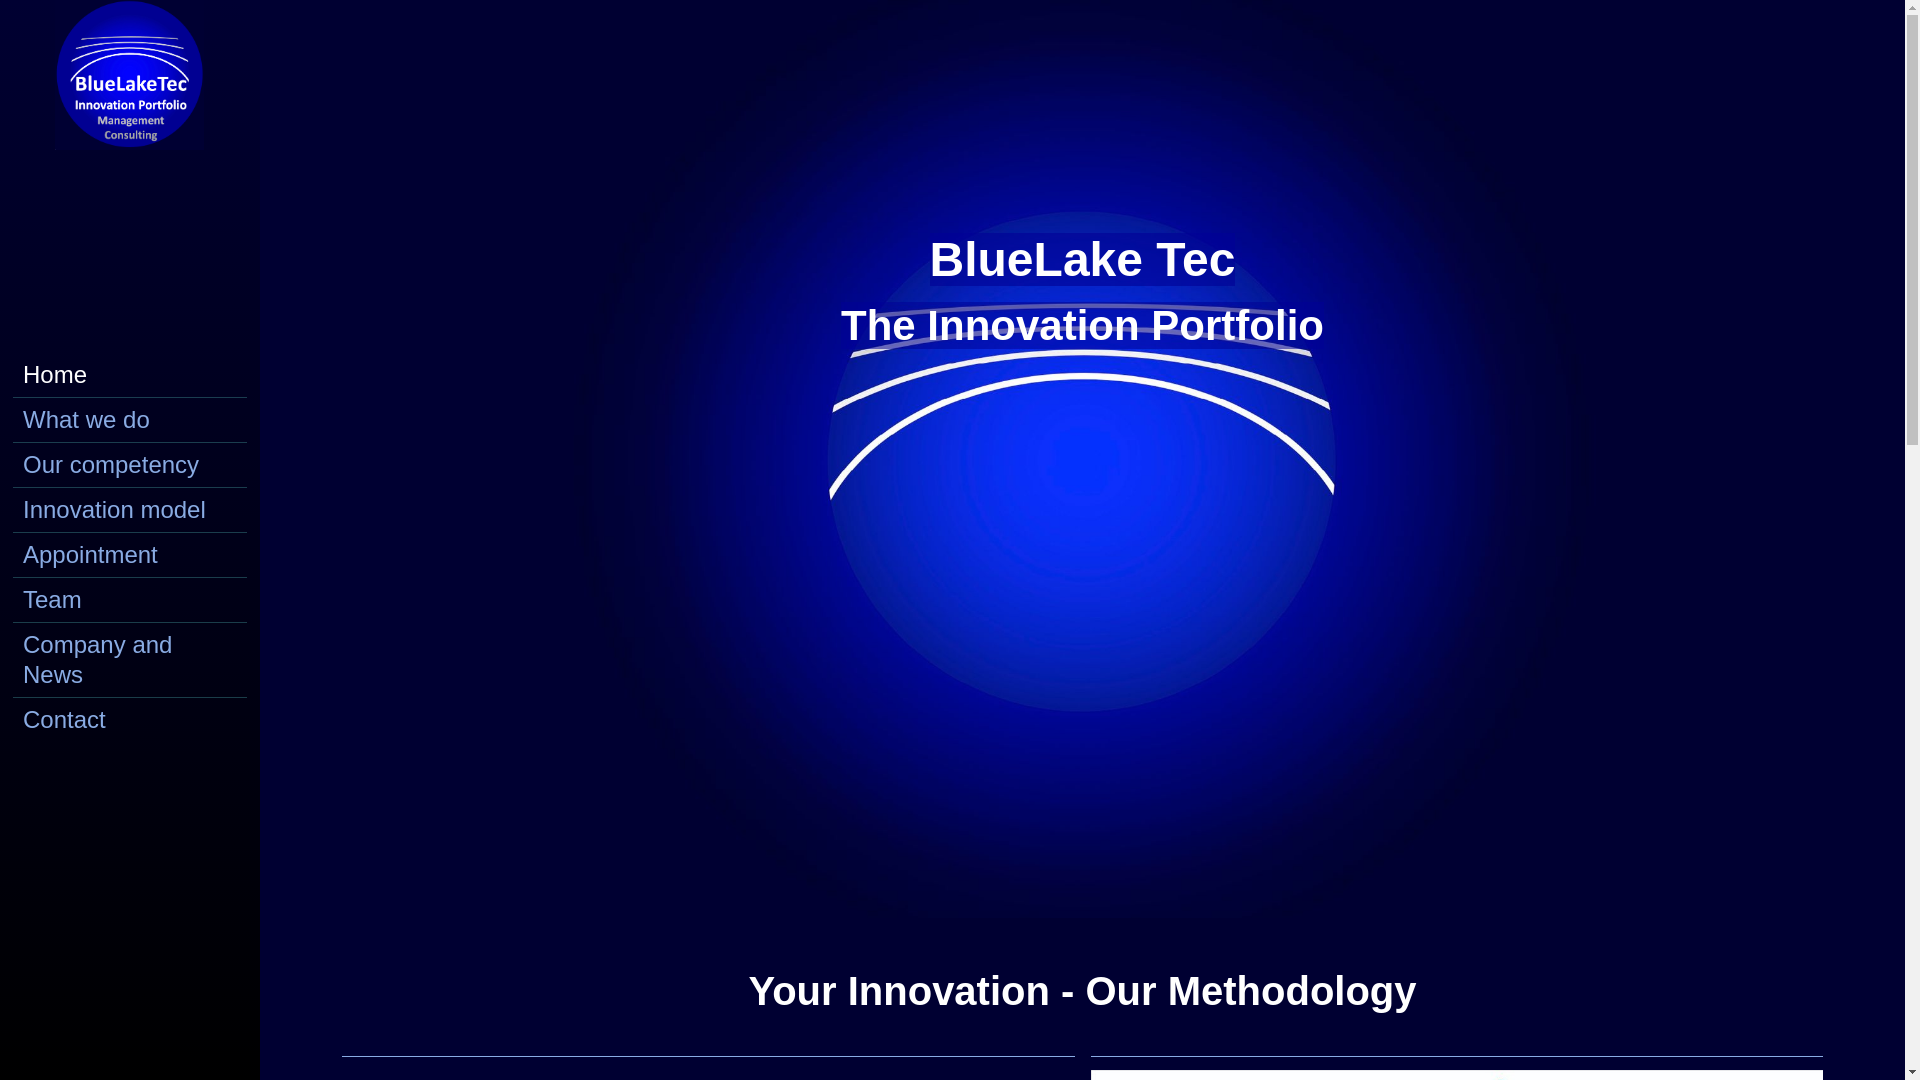 This screenshot has height=1080, width=1920. I want to click on Company and News, so click(130, 658).